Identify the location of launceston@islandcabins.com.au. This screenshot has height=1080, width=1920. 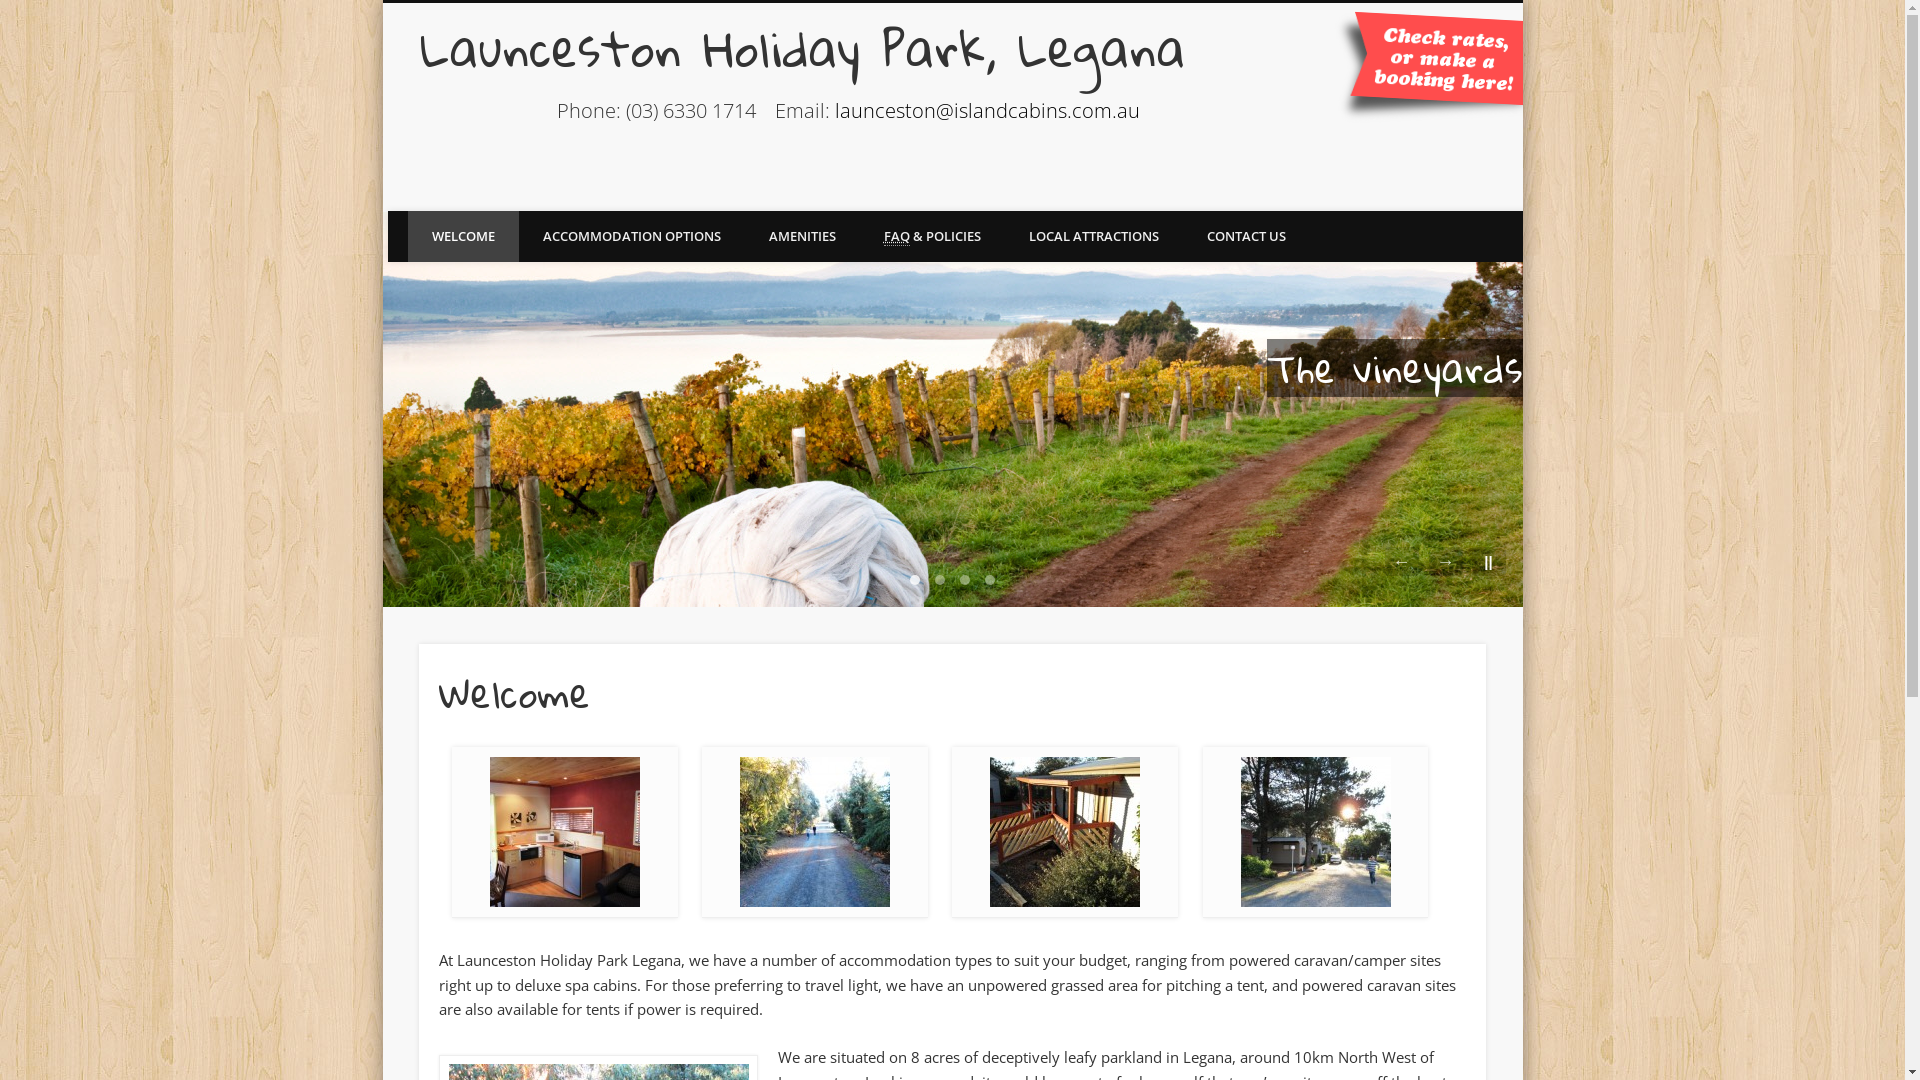
(988, 110).